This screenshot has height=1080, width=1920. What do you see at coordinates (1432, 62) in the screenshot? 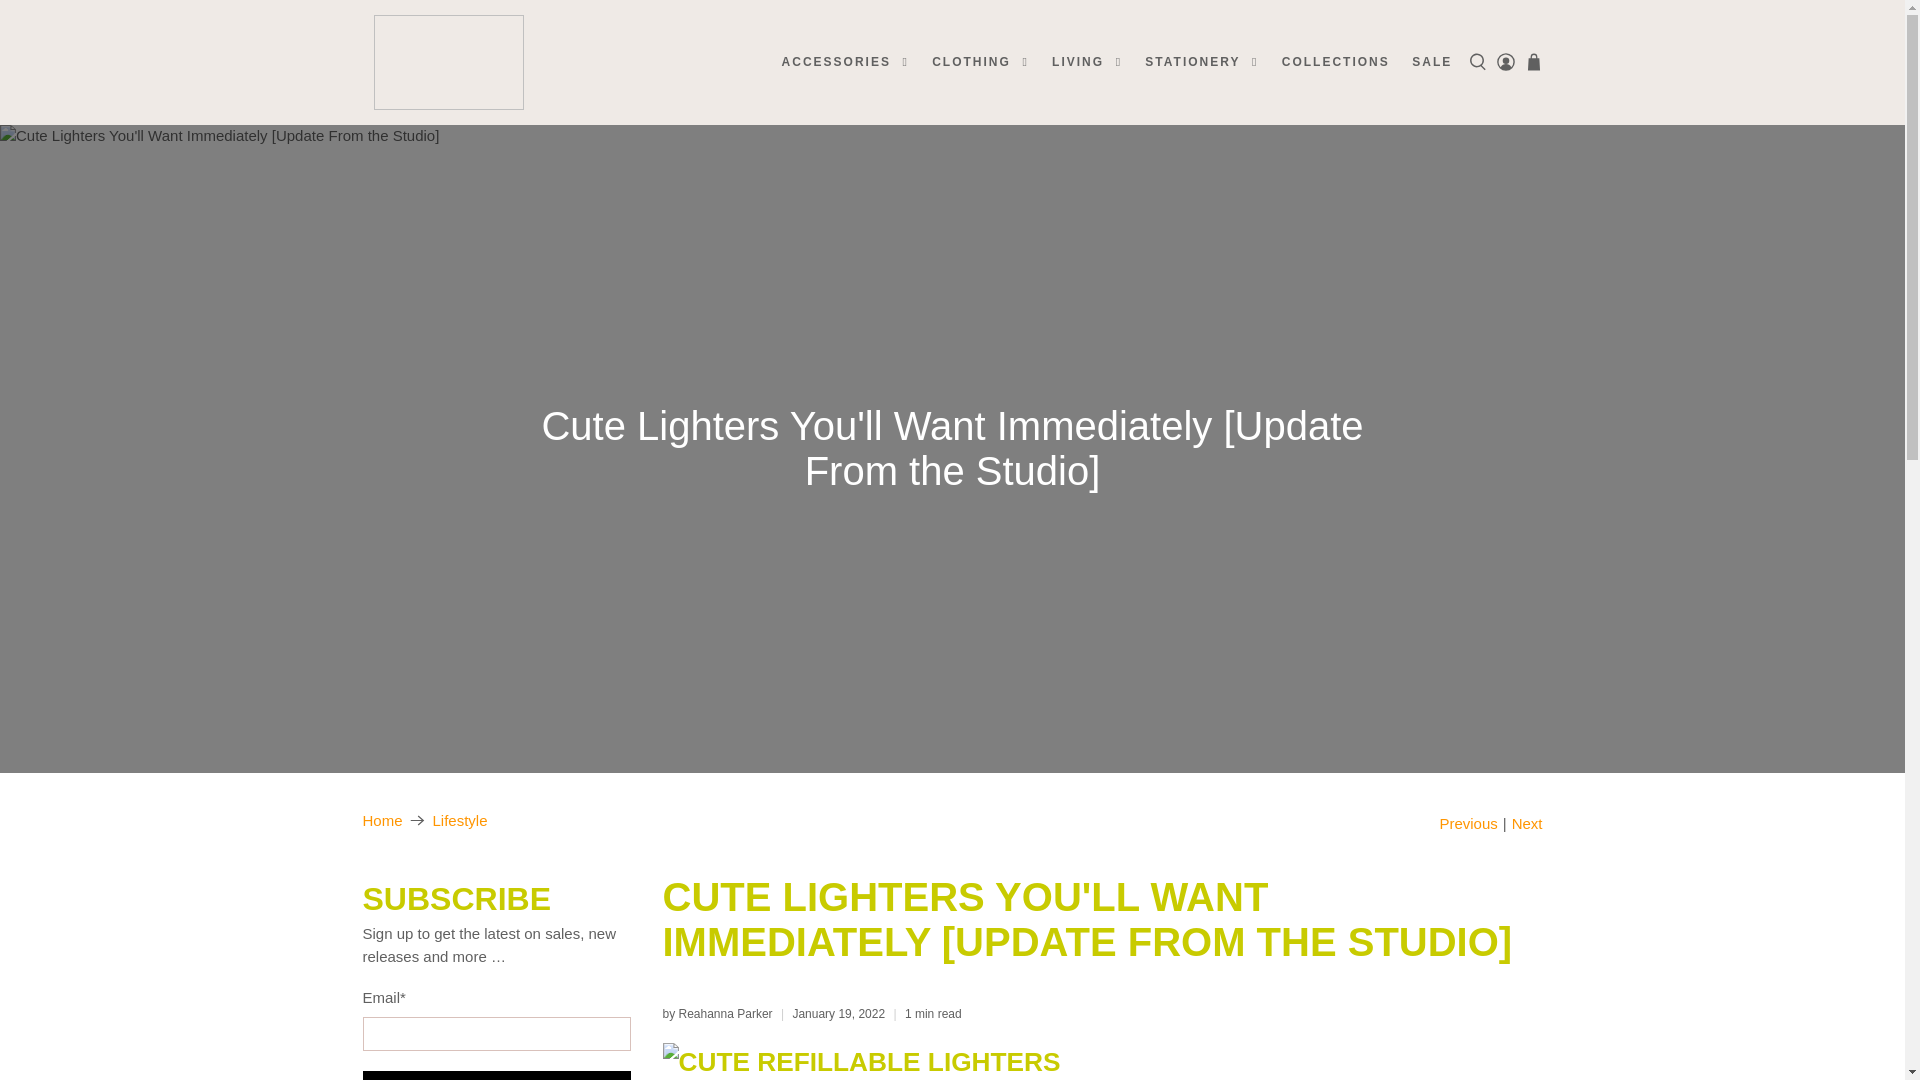
I see `SALE` at bounding box center [1432, 62].